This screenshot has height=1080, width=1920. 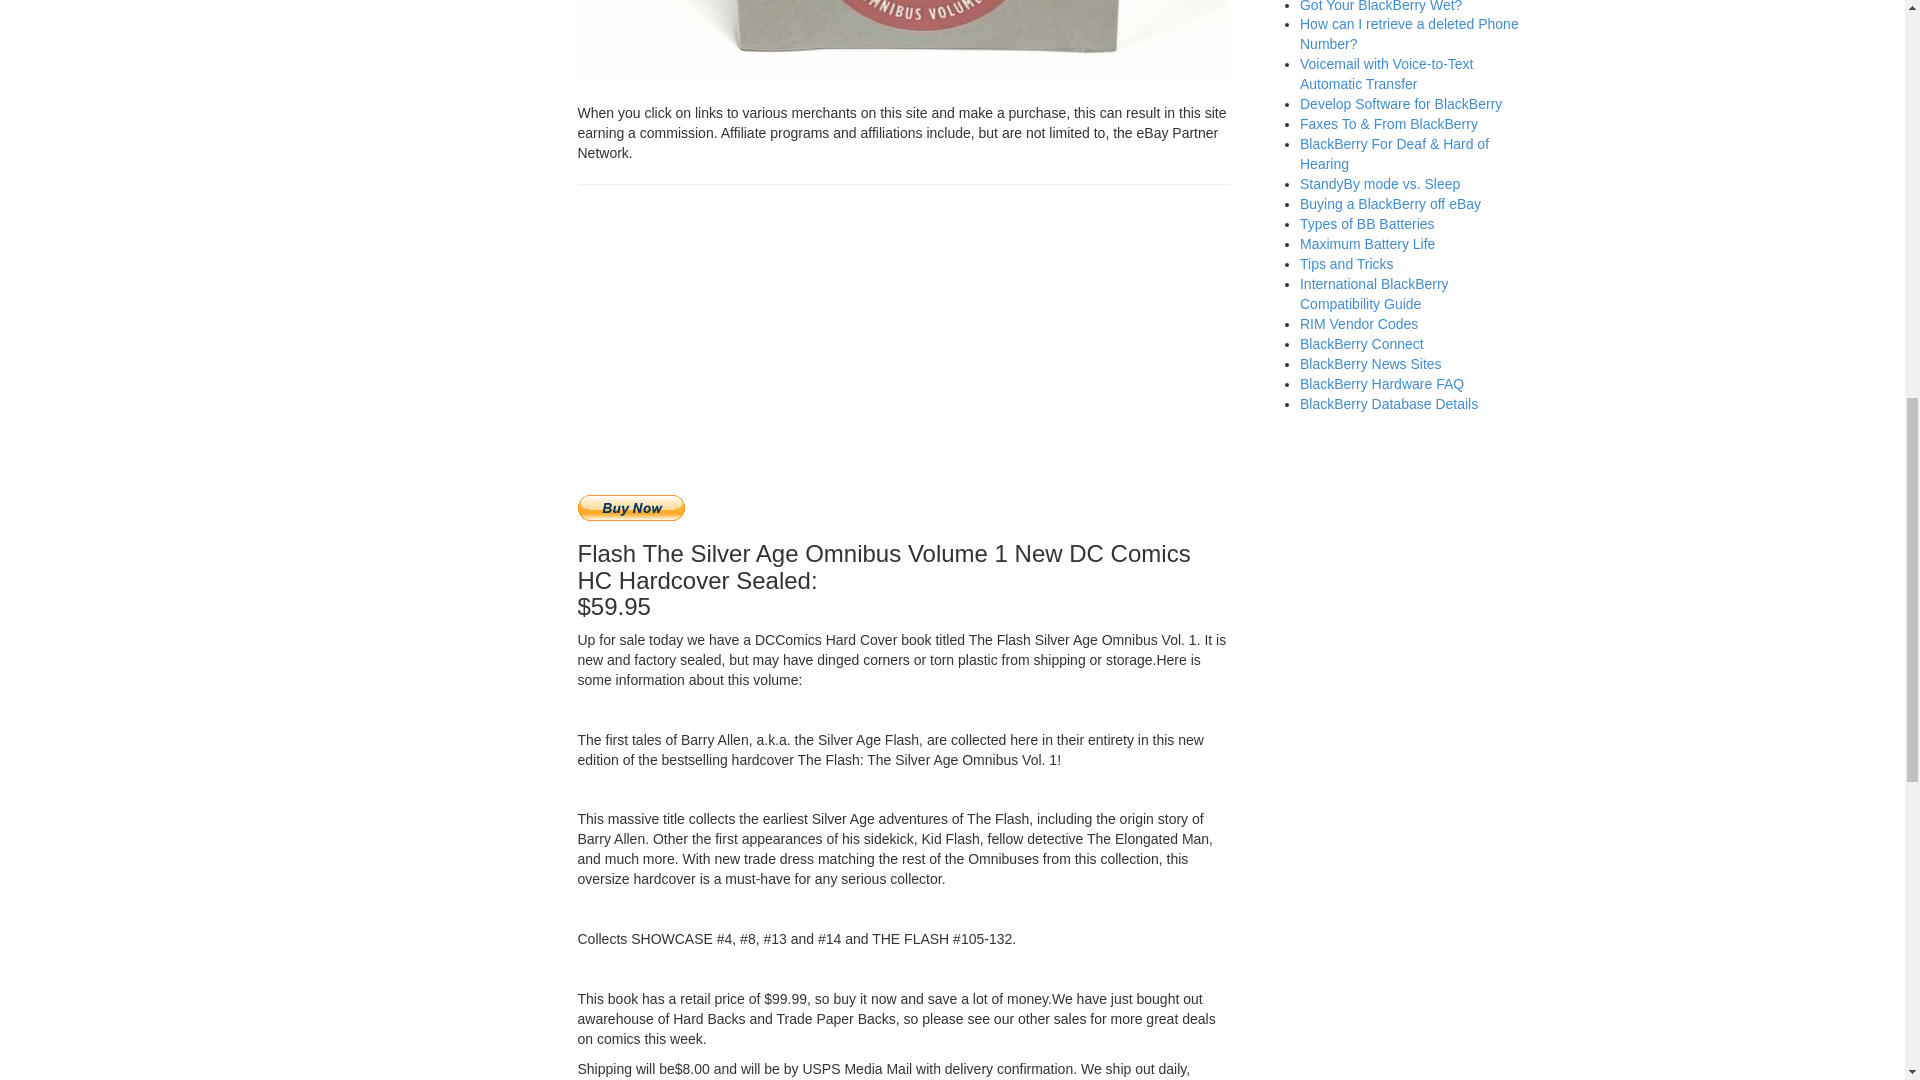 What do you see at coordinates (631, 507) in the screenshot?
I see `Buy Now` at bounding box center [631, 507].